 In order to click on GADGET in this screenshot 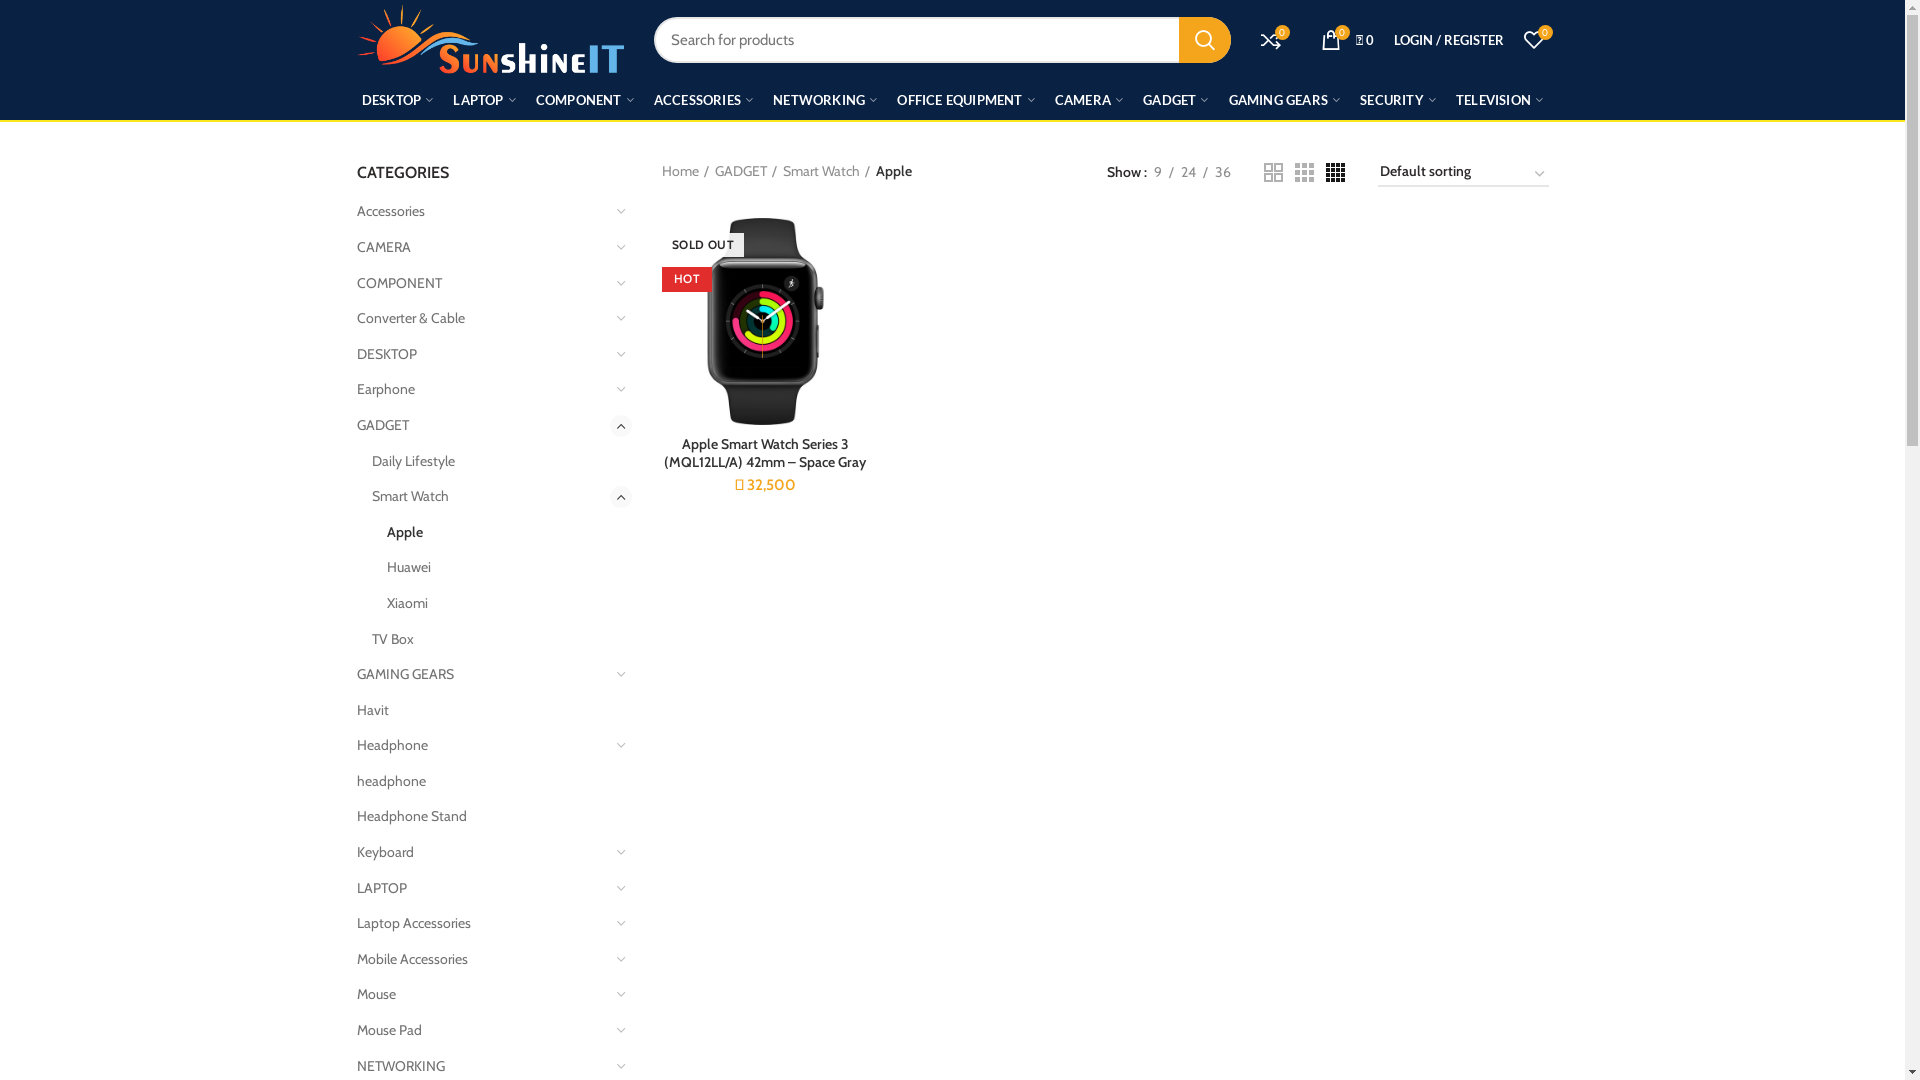, I will do `click(746, 172)`.